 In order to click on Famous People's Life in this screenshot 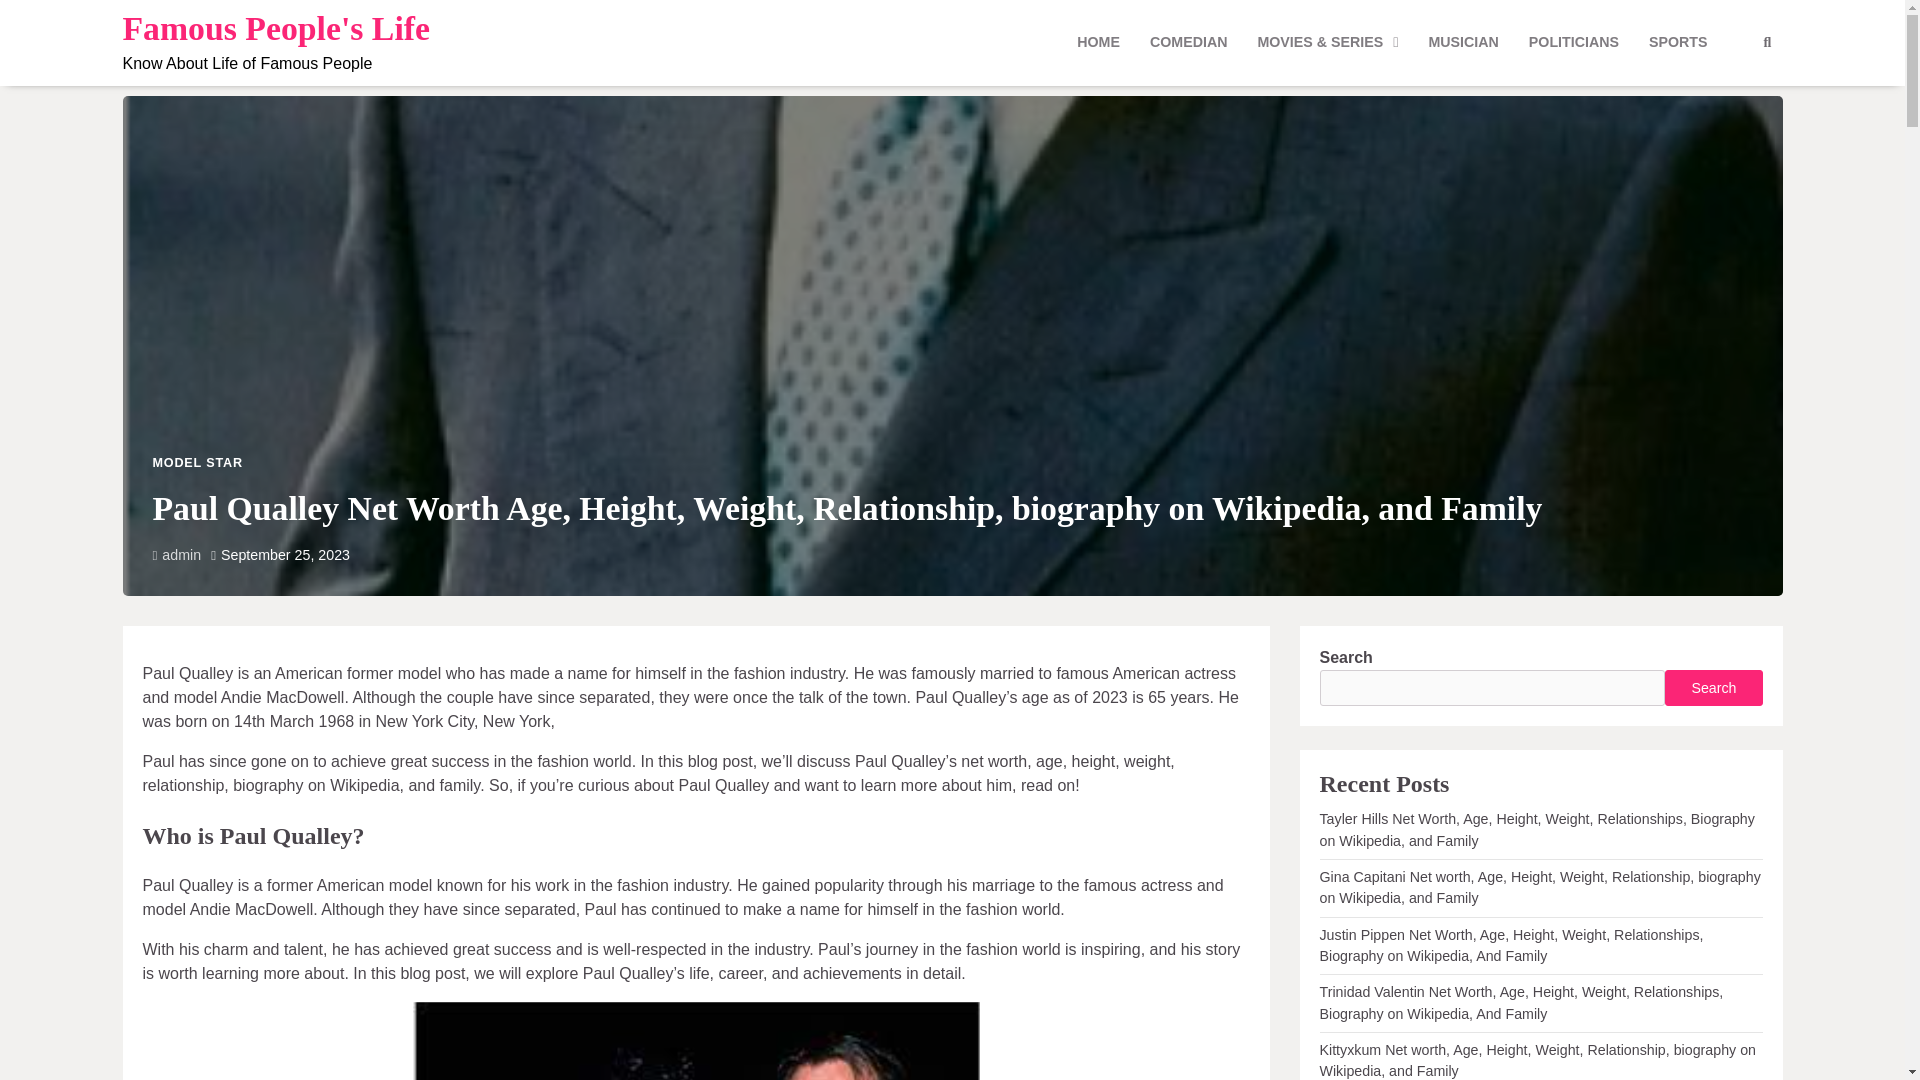, I will do `click(275, 28)`.